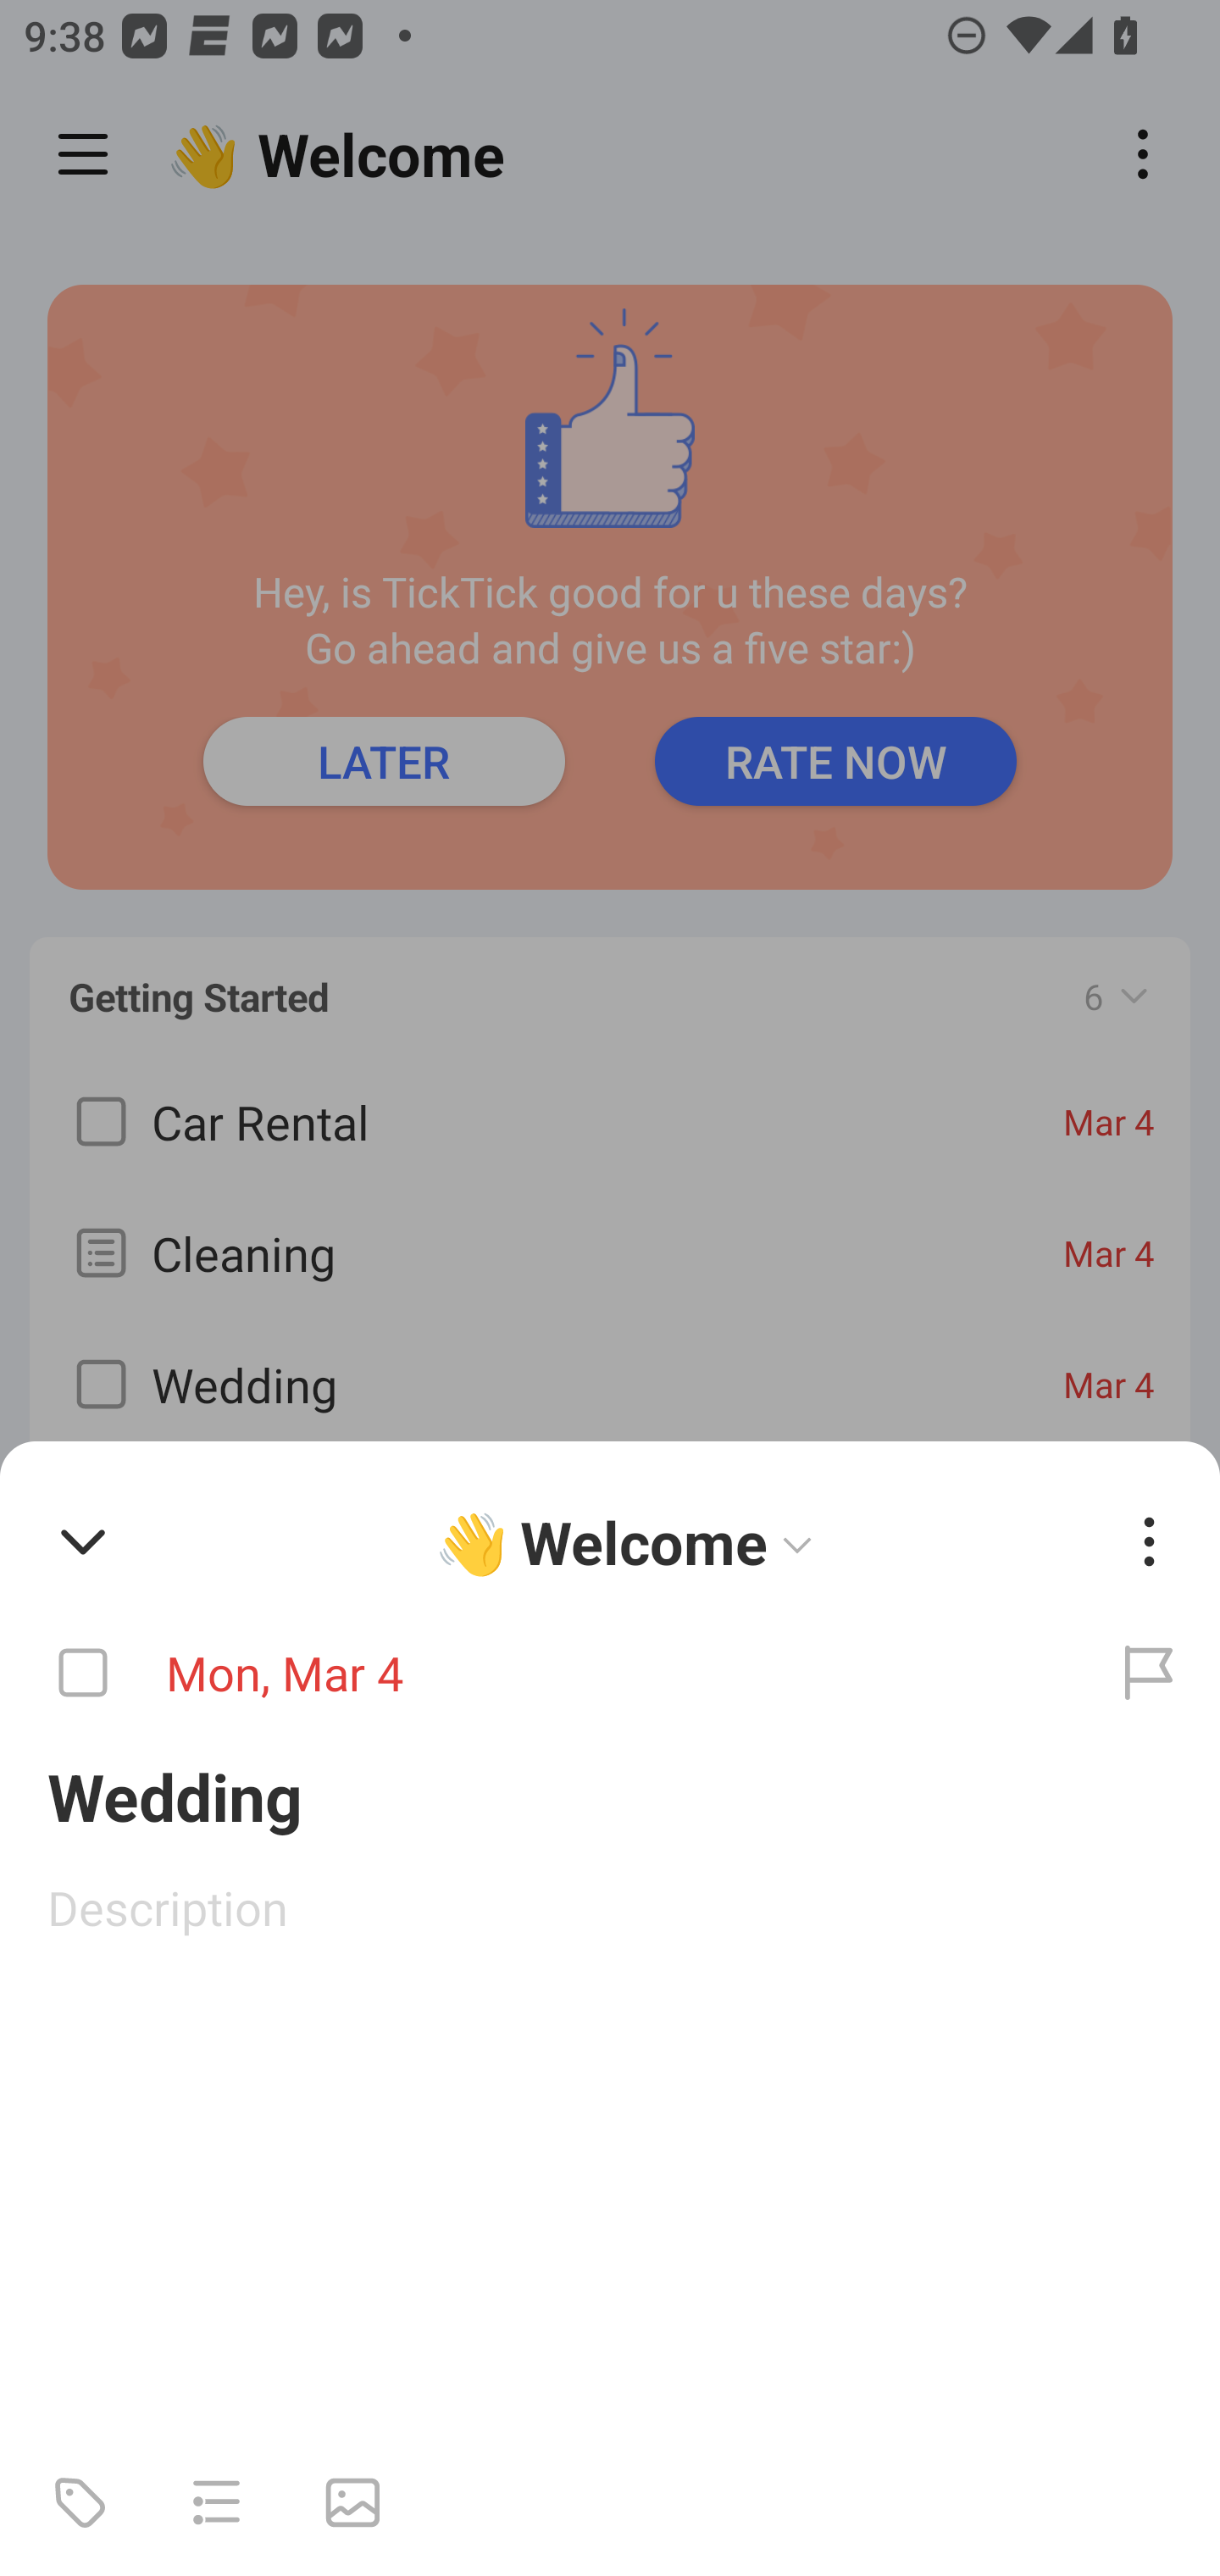 The width and height of the screenshot is (1220, 2576). I want to click on 👋 Welcome, so click(344, 154).